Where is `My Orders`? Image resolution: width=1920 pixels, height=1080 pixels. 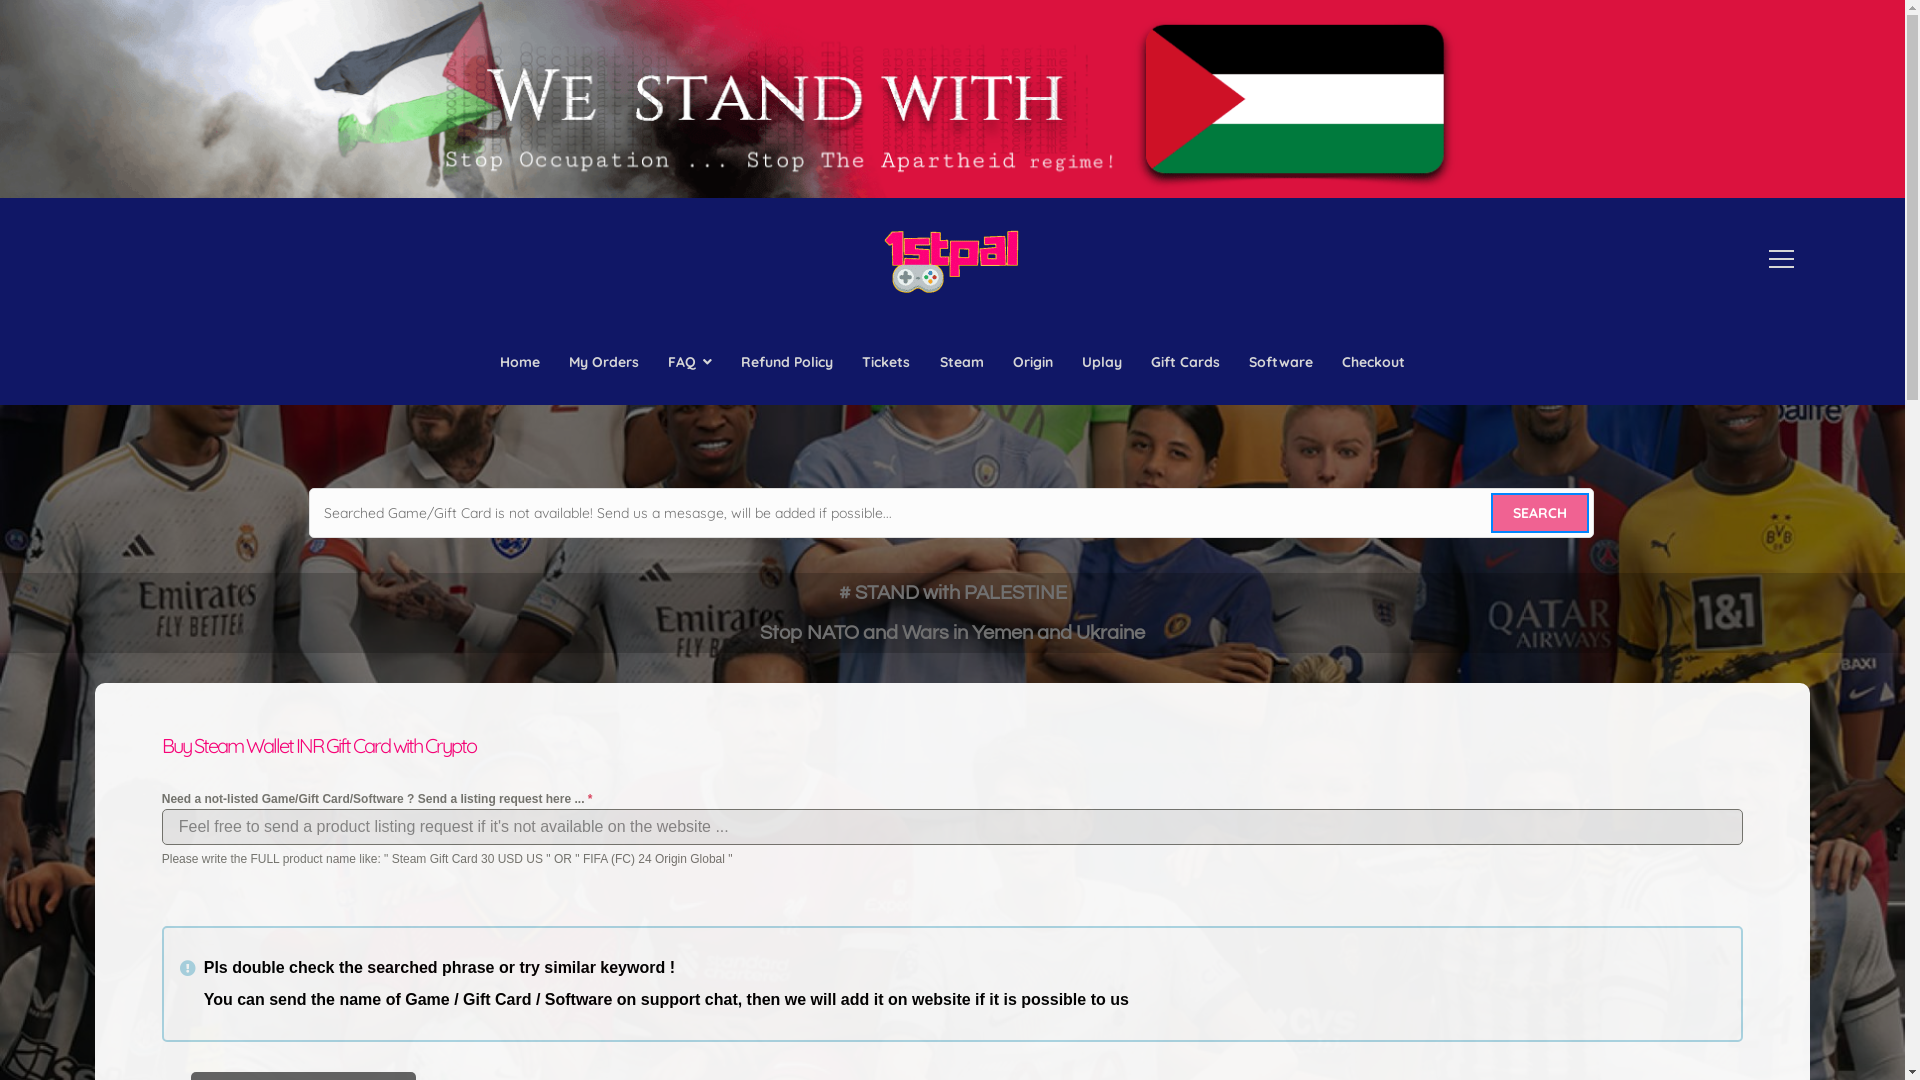
My Orders is located at coordinates (604, 362).